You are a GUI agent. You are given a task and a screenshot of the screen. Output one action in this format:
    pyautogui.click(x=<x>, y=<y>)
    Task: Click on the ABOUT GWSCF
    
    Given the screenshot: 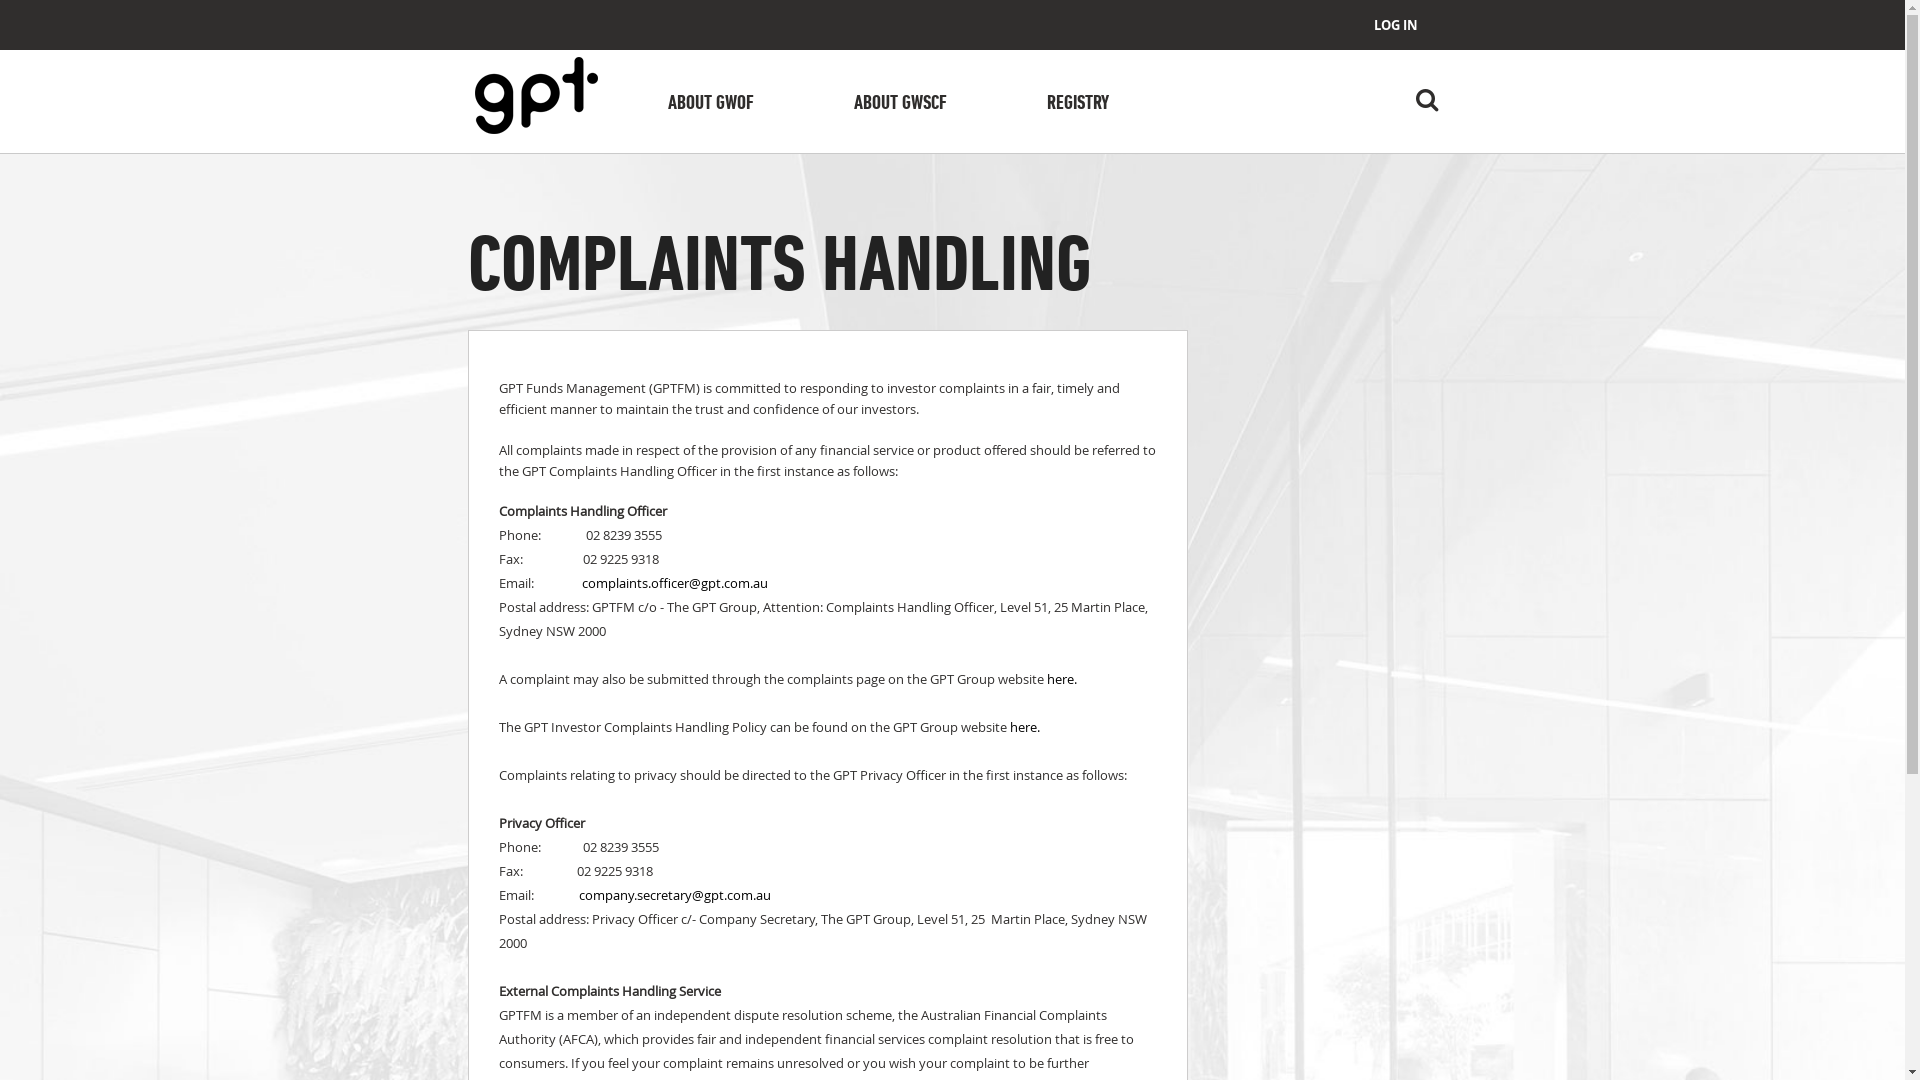 What is the action you would take?
    pyautogui.click(x=900, y=104)
    